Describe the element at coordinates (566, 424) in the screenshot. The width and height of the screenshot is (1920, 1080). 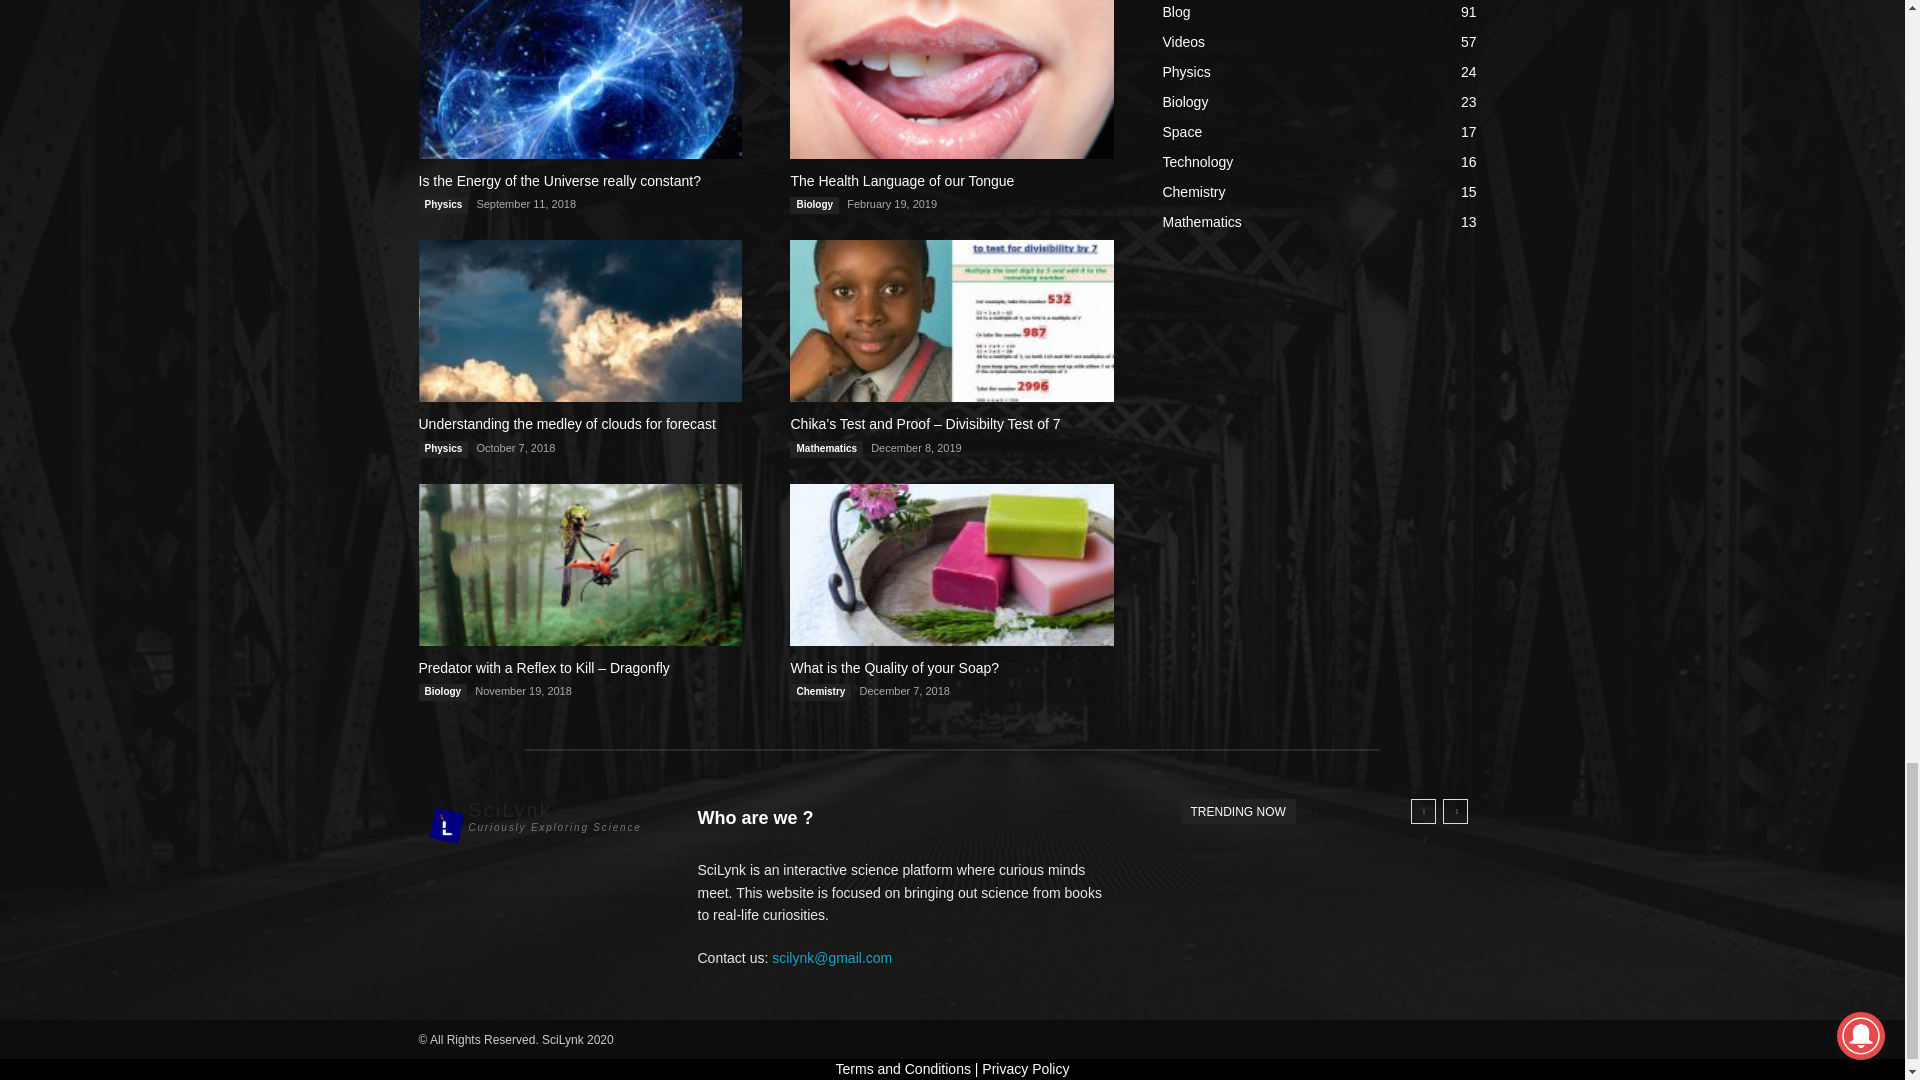
I see `Understanding the medley of clouds for forecast` at that location.